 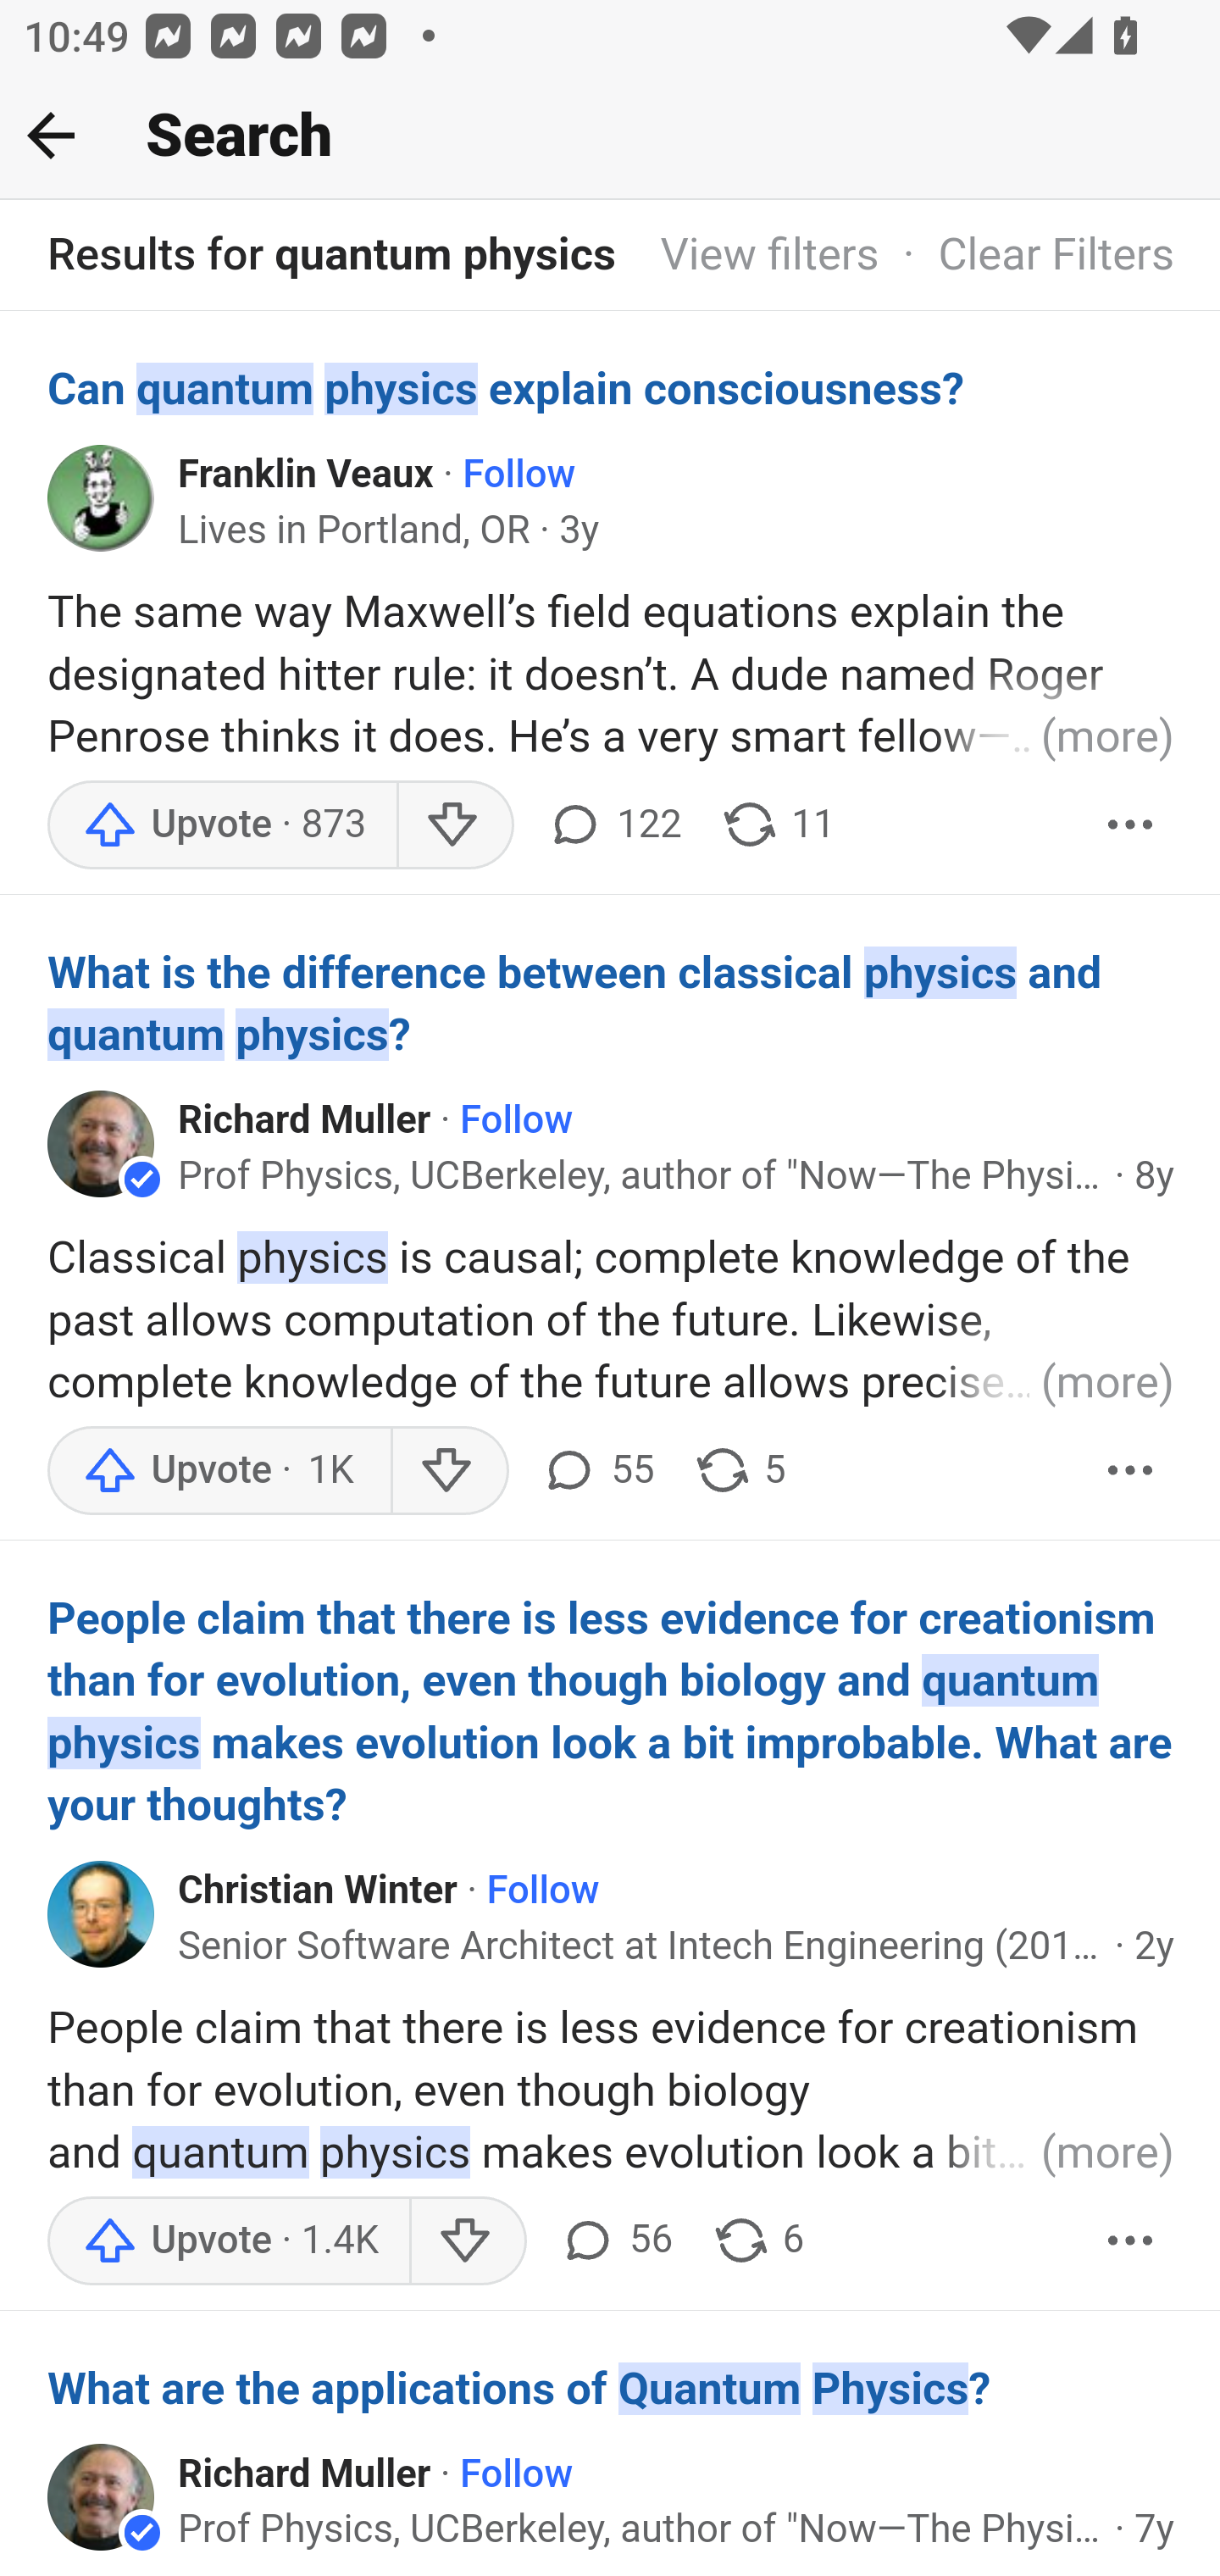 What do you see at coordinates (449, 1471) in the screenshot?
I see `Downvote` at bounding box center [449, 1471].